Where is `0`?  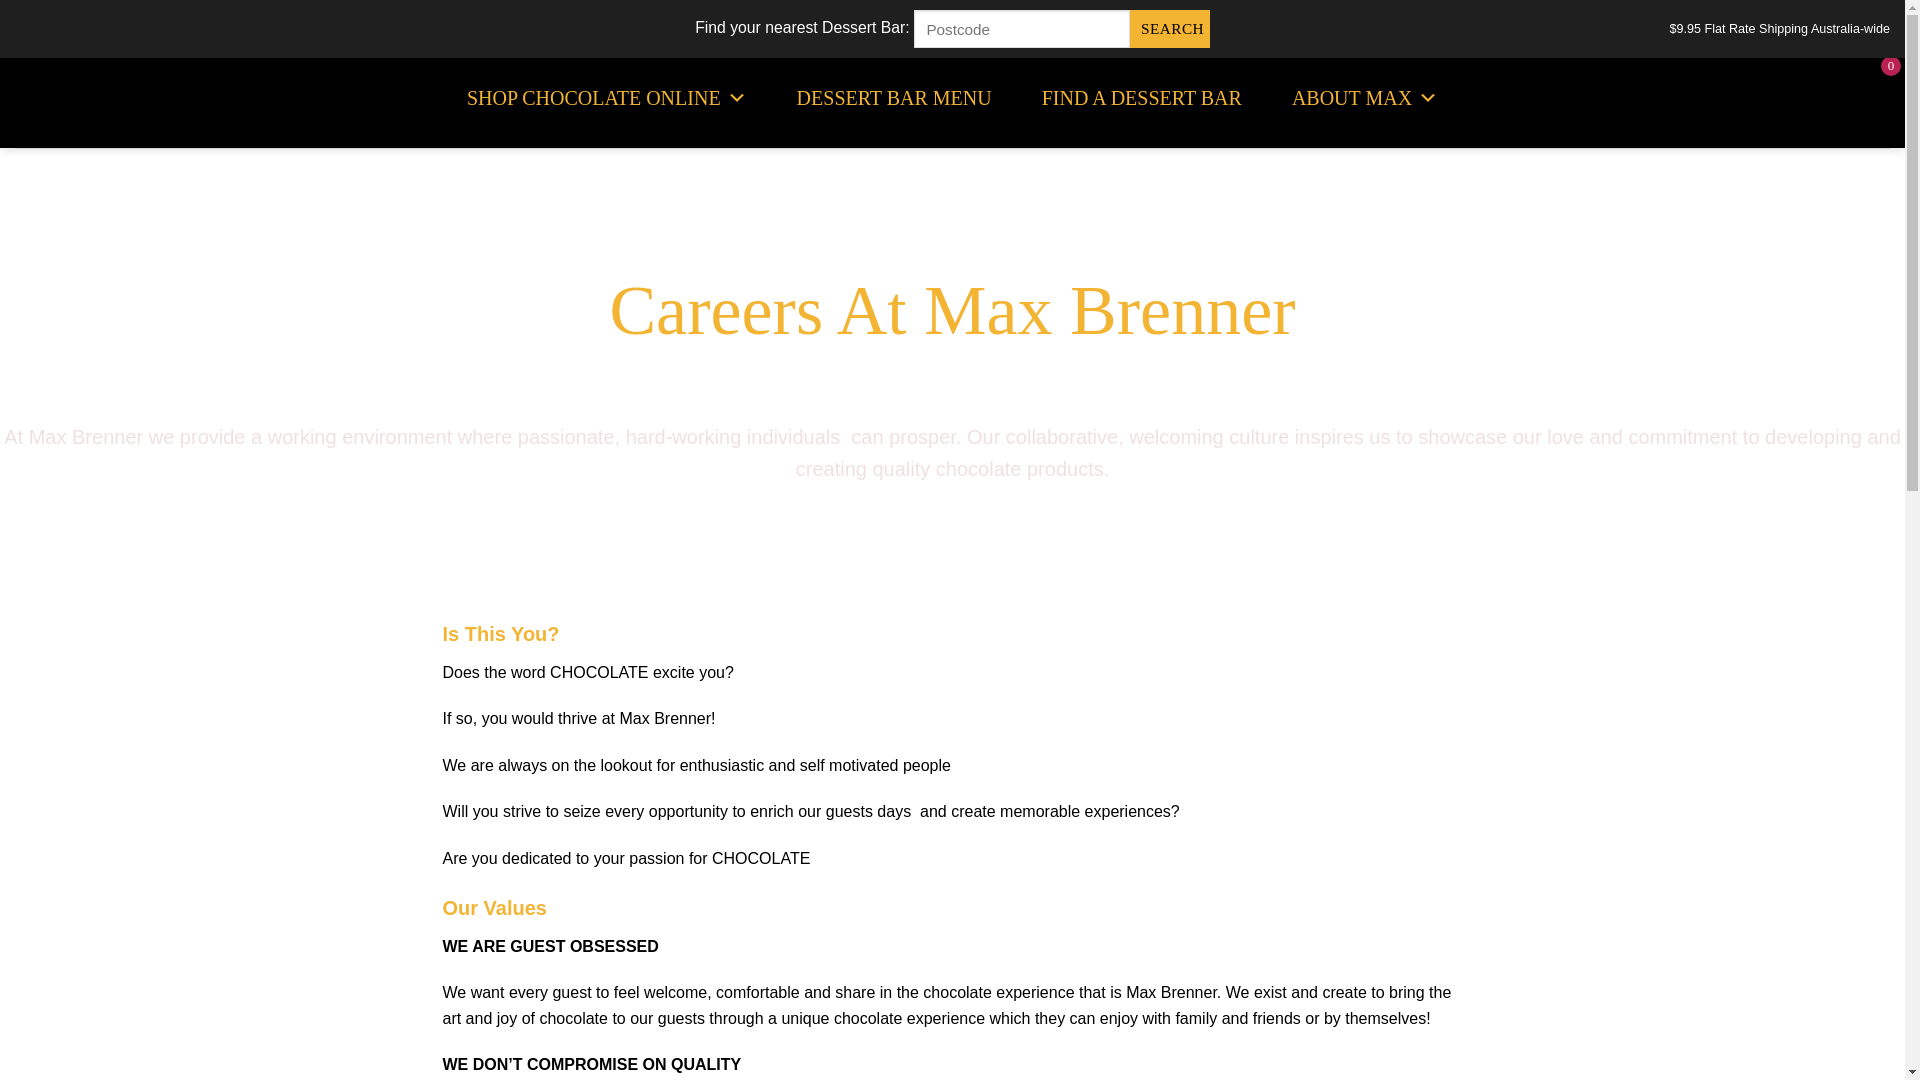 0 is located at coordinates (1872, 98).